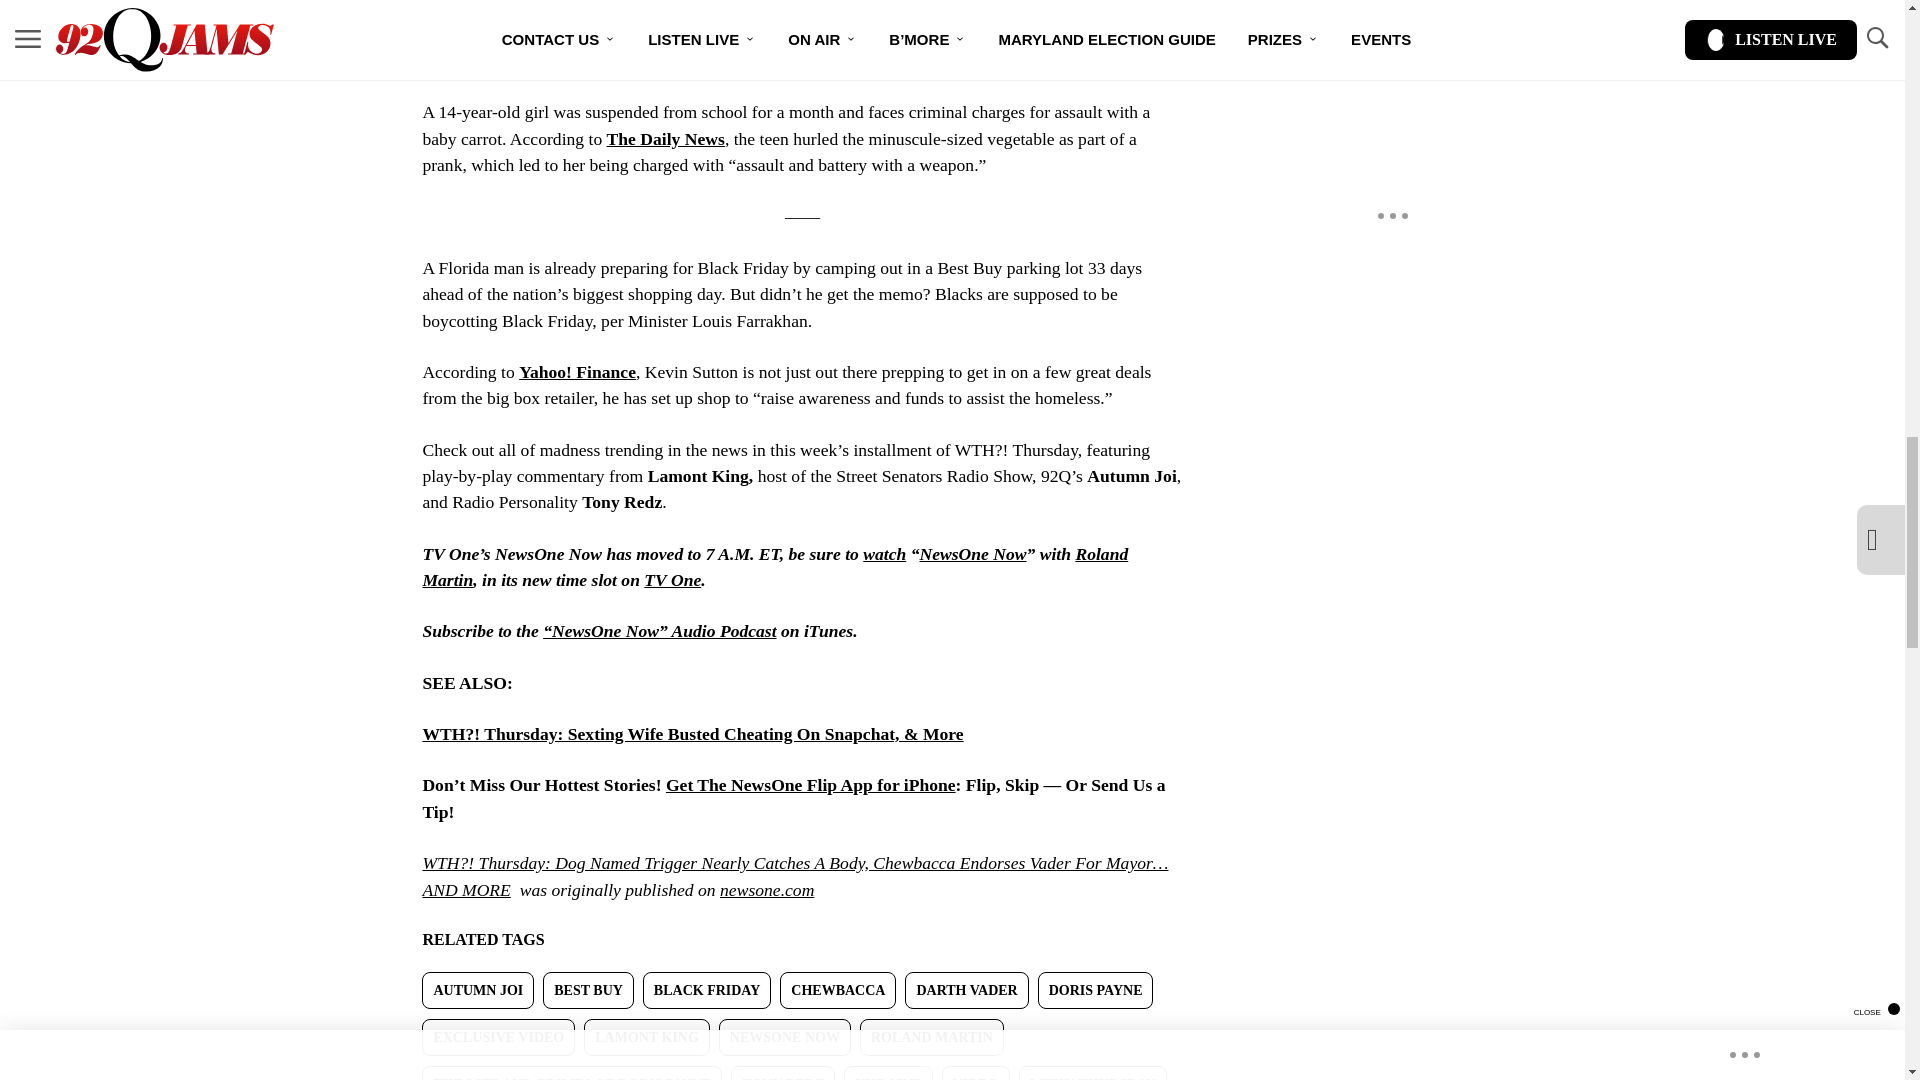 The image size is (1920, 1080). What do you see at coordinates (672, 580) in the screenshot?
I see `NewsOne Now with Roland Martin on TV One` at bounding box center [672, 580].